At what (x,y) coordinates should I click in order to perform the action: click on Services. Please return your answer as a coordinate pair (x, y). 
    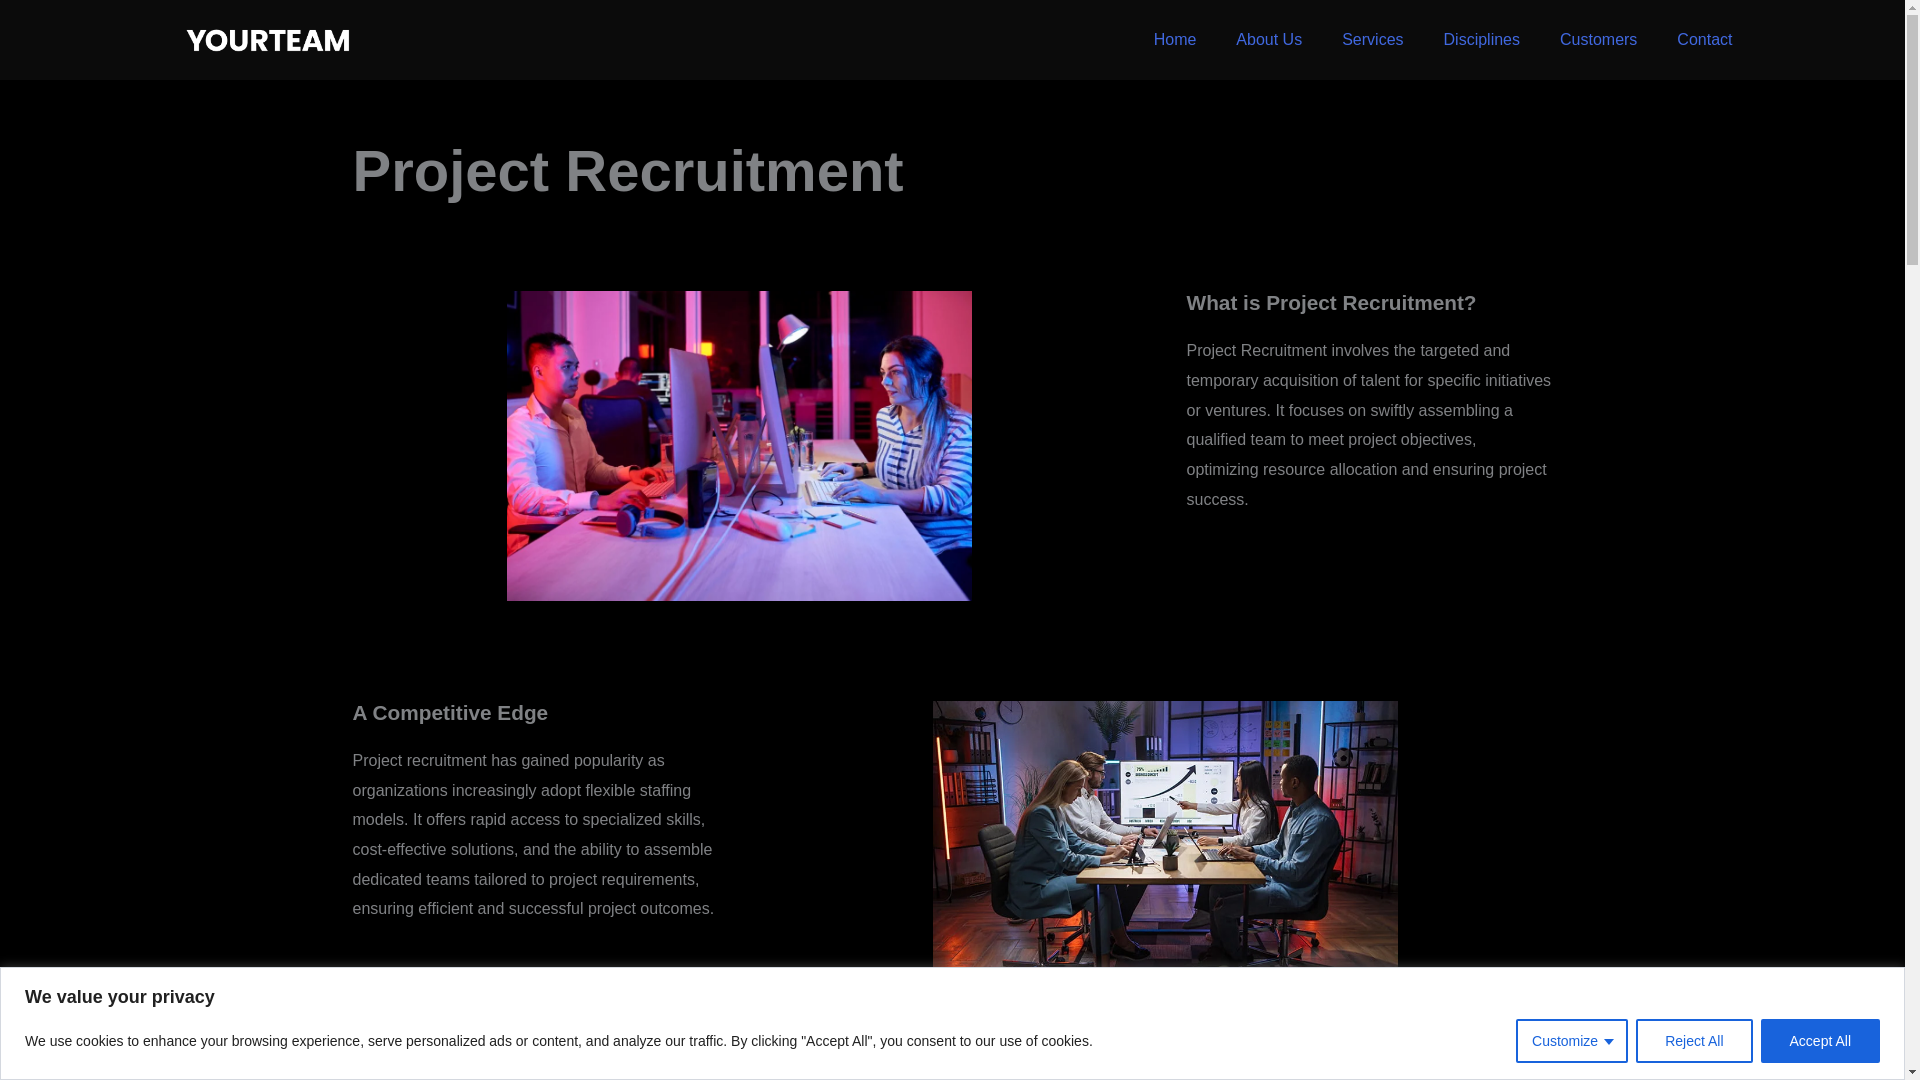
    Looking at the image, I should click on (1372, 40).